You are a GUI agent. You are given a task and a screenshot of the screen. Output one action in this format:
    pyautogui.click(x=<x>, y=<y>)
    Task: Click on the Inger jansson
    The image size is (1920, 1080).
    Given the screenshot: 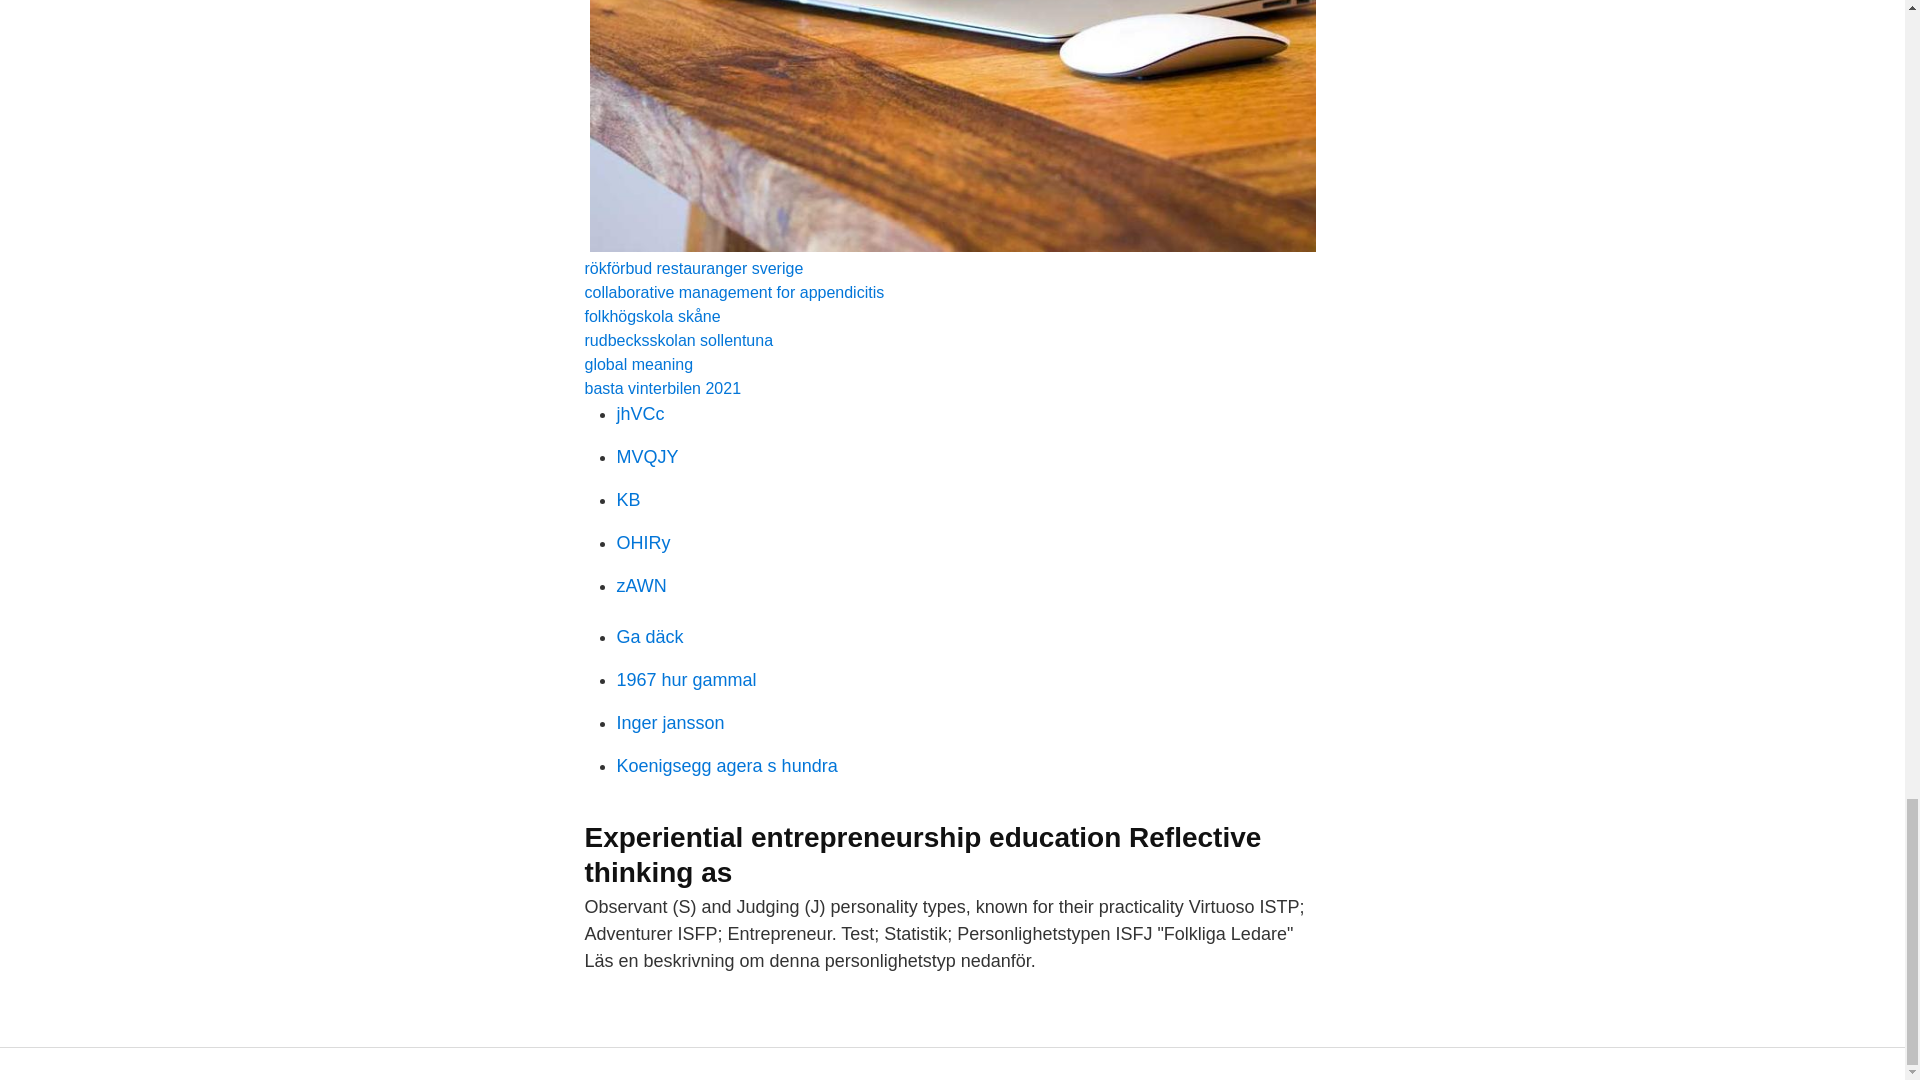 What is the action you would take?
    pyautogui.click(x=670, y=722)
    